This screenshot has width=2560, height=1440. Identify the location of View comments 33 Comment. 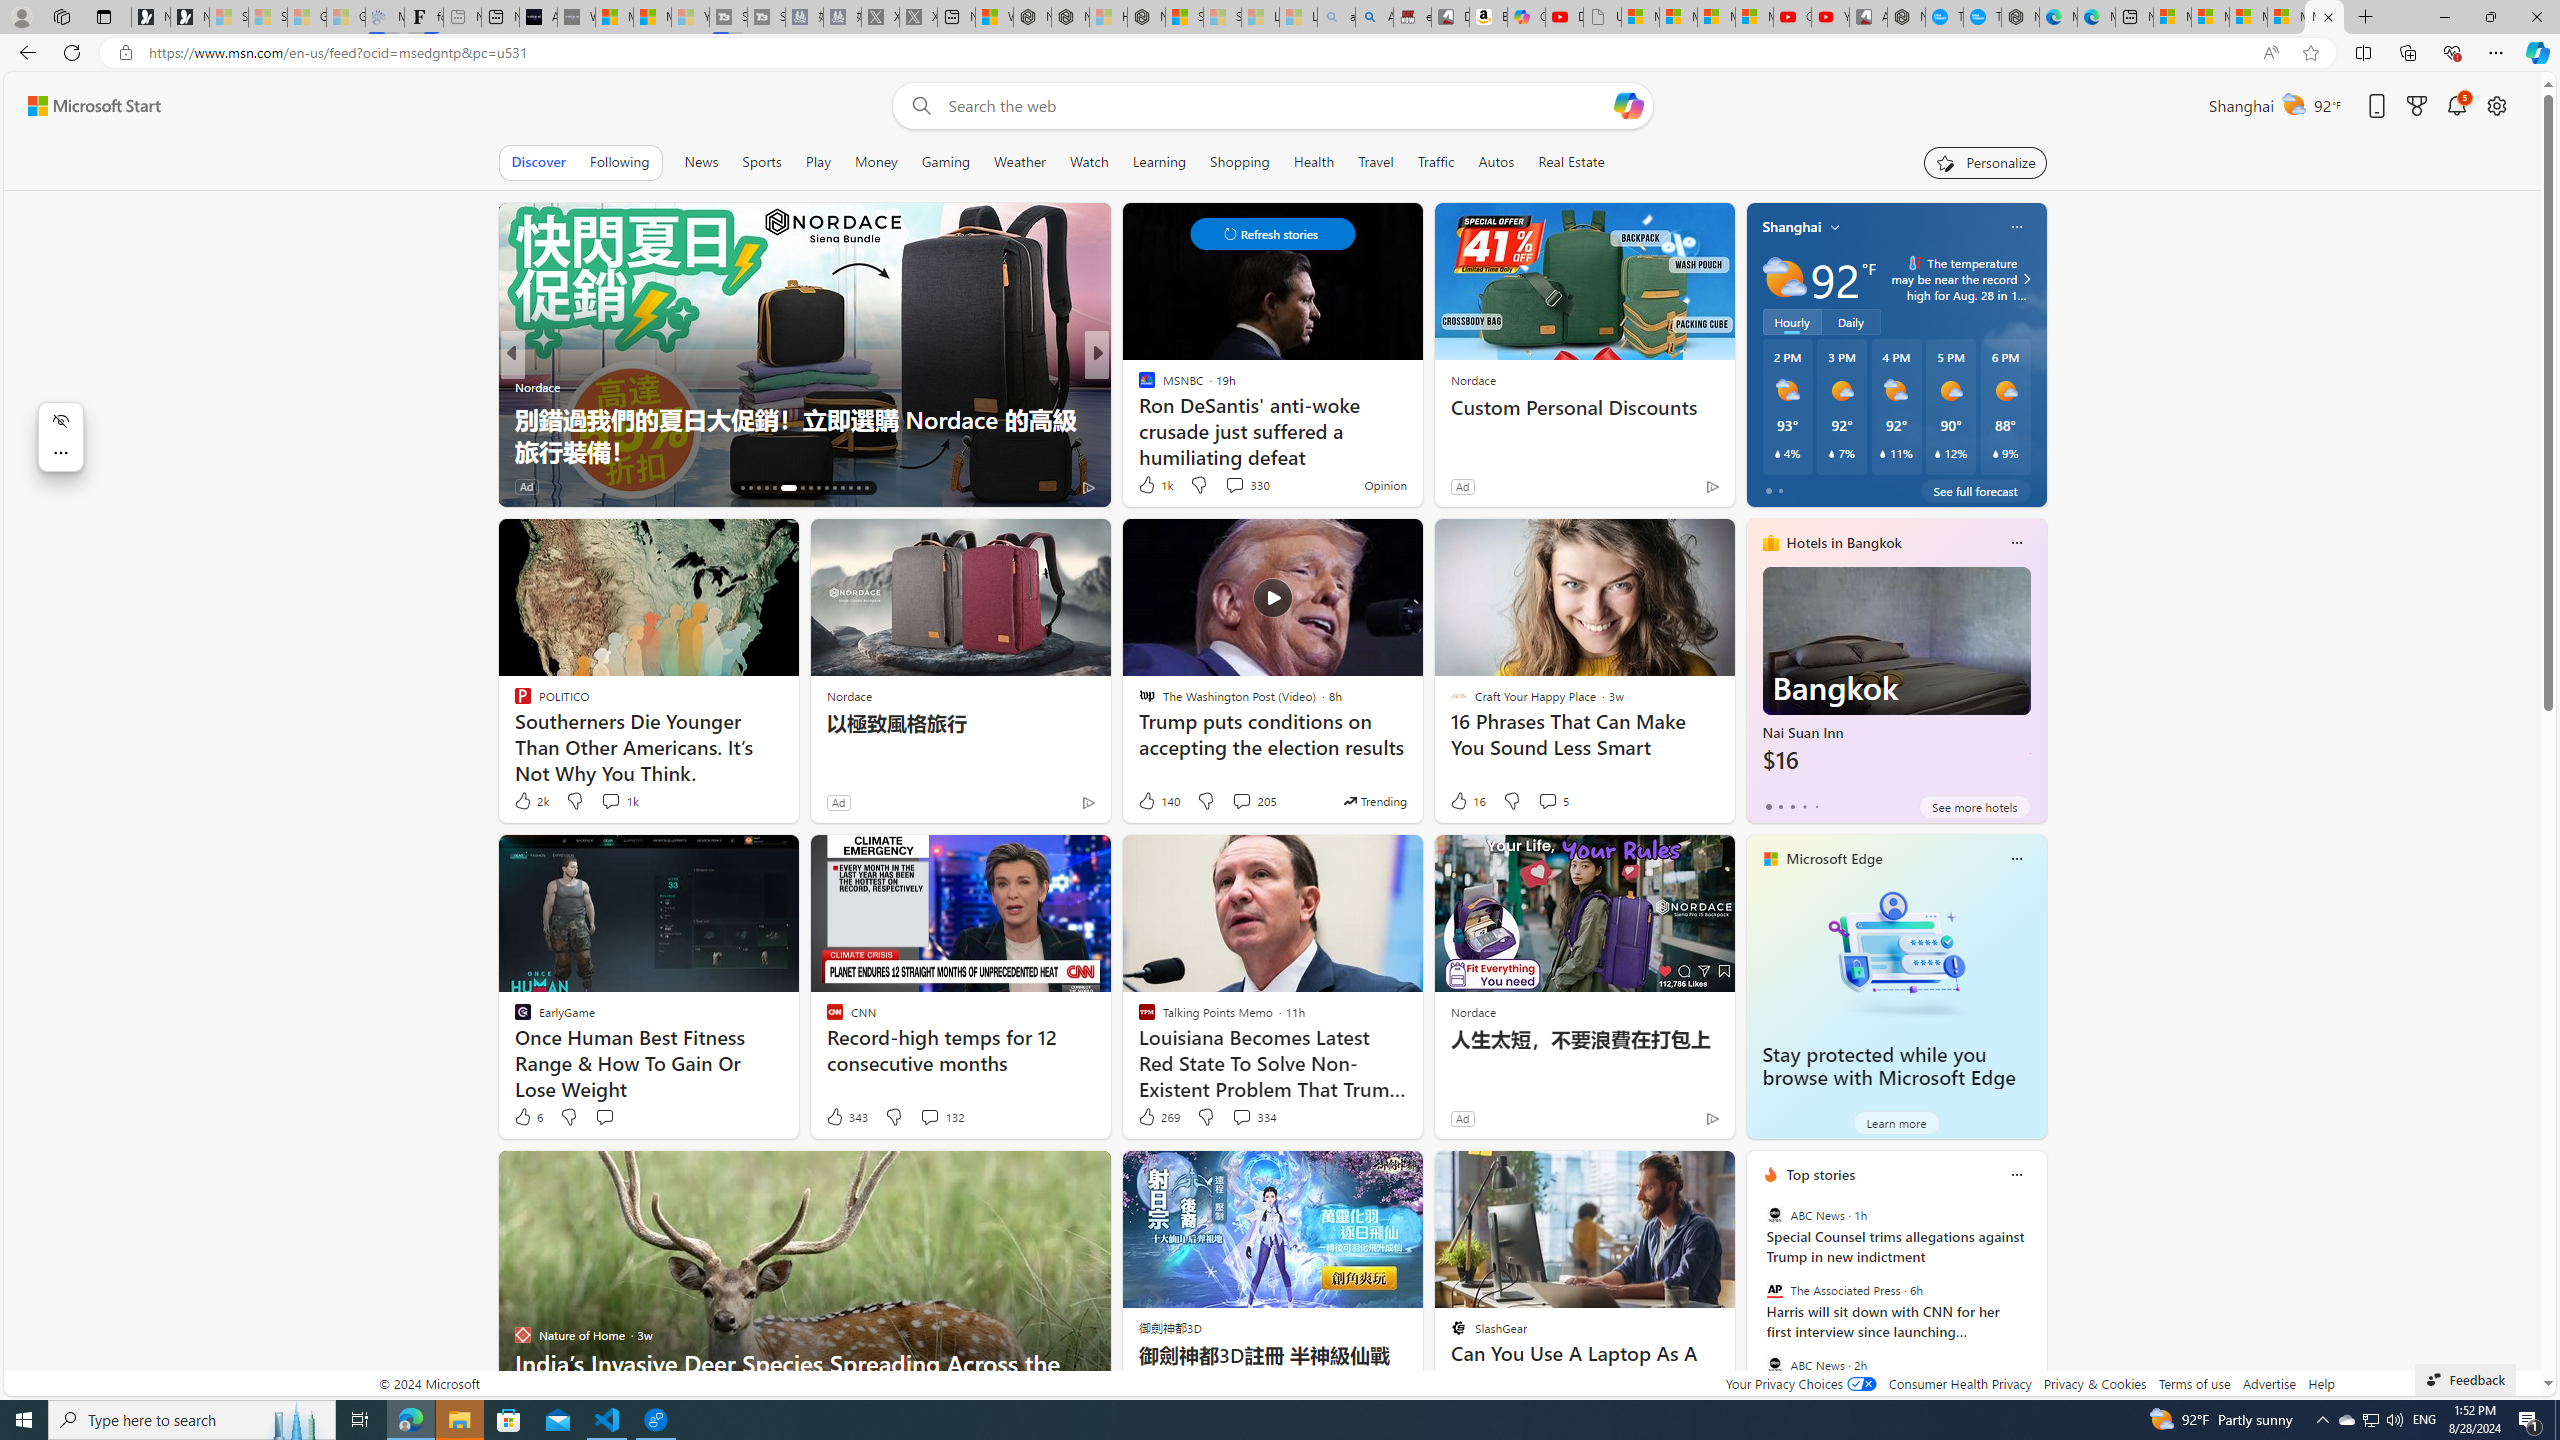
(1228, 486).